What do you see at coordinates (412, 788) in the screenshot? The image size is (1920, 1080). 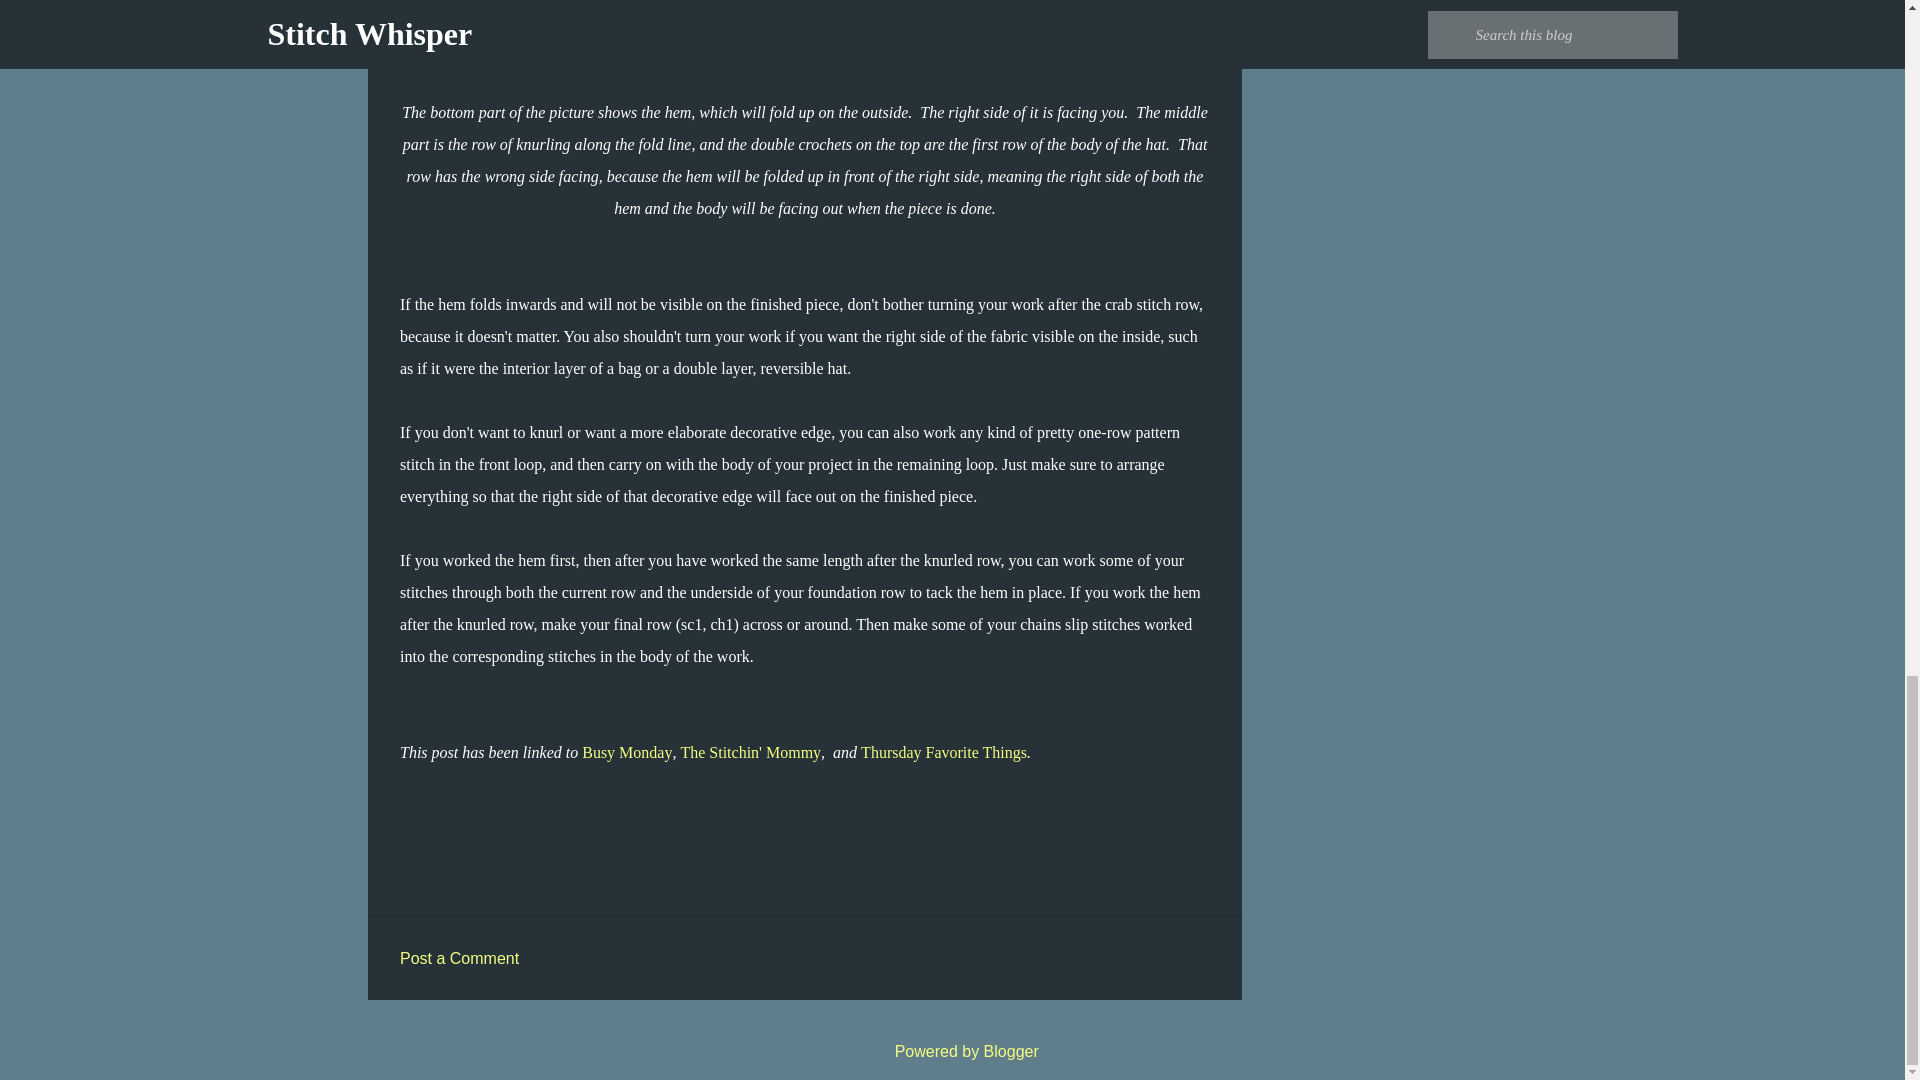 I see `Email Post` at bounding box center [412, 788].